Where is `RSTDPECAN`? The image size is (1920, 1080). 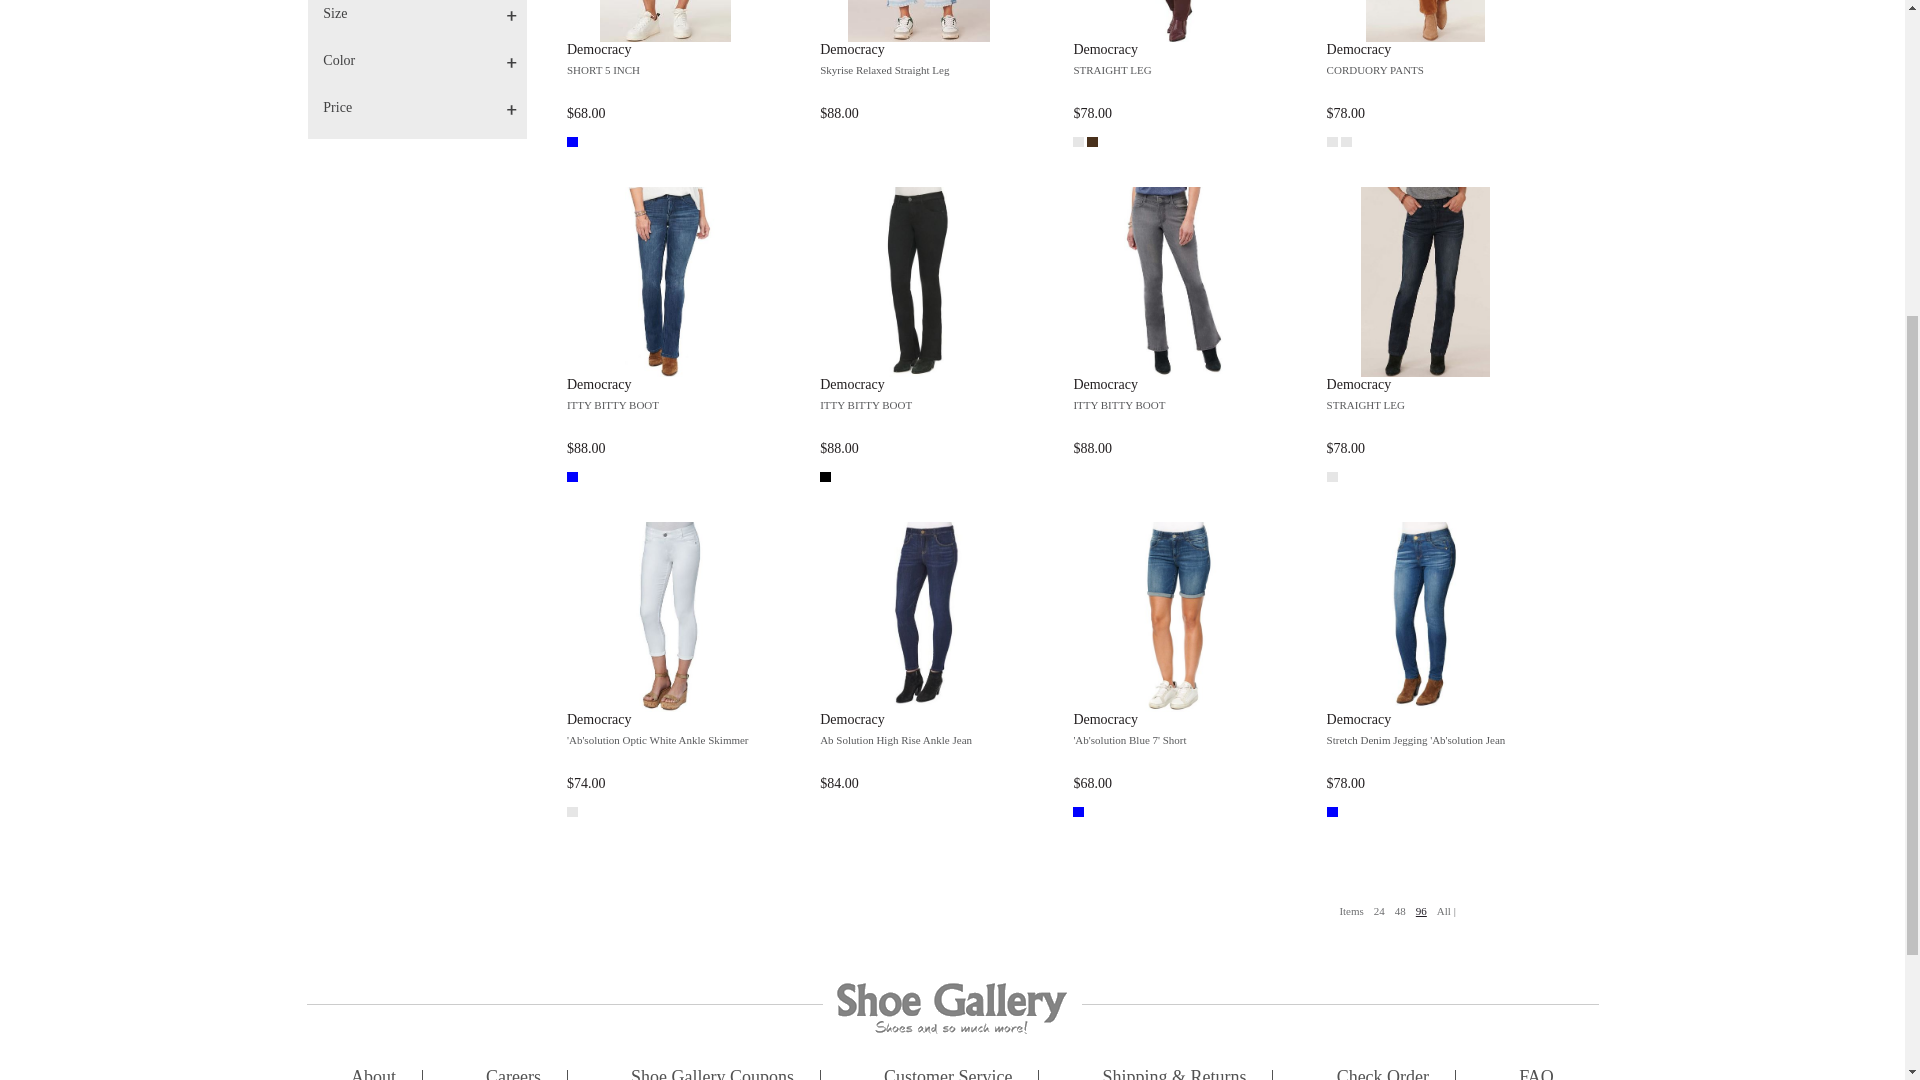
RSTDPECAN is located at coordinates (1332, 142).